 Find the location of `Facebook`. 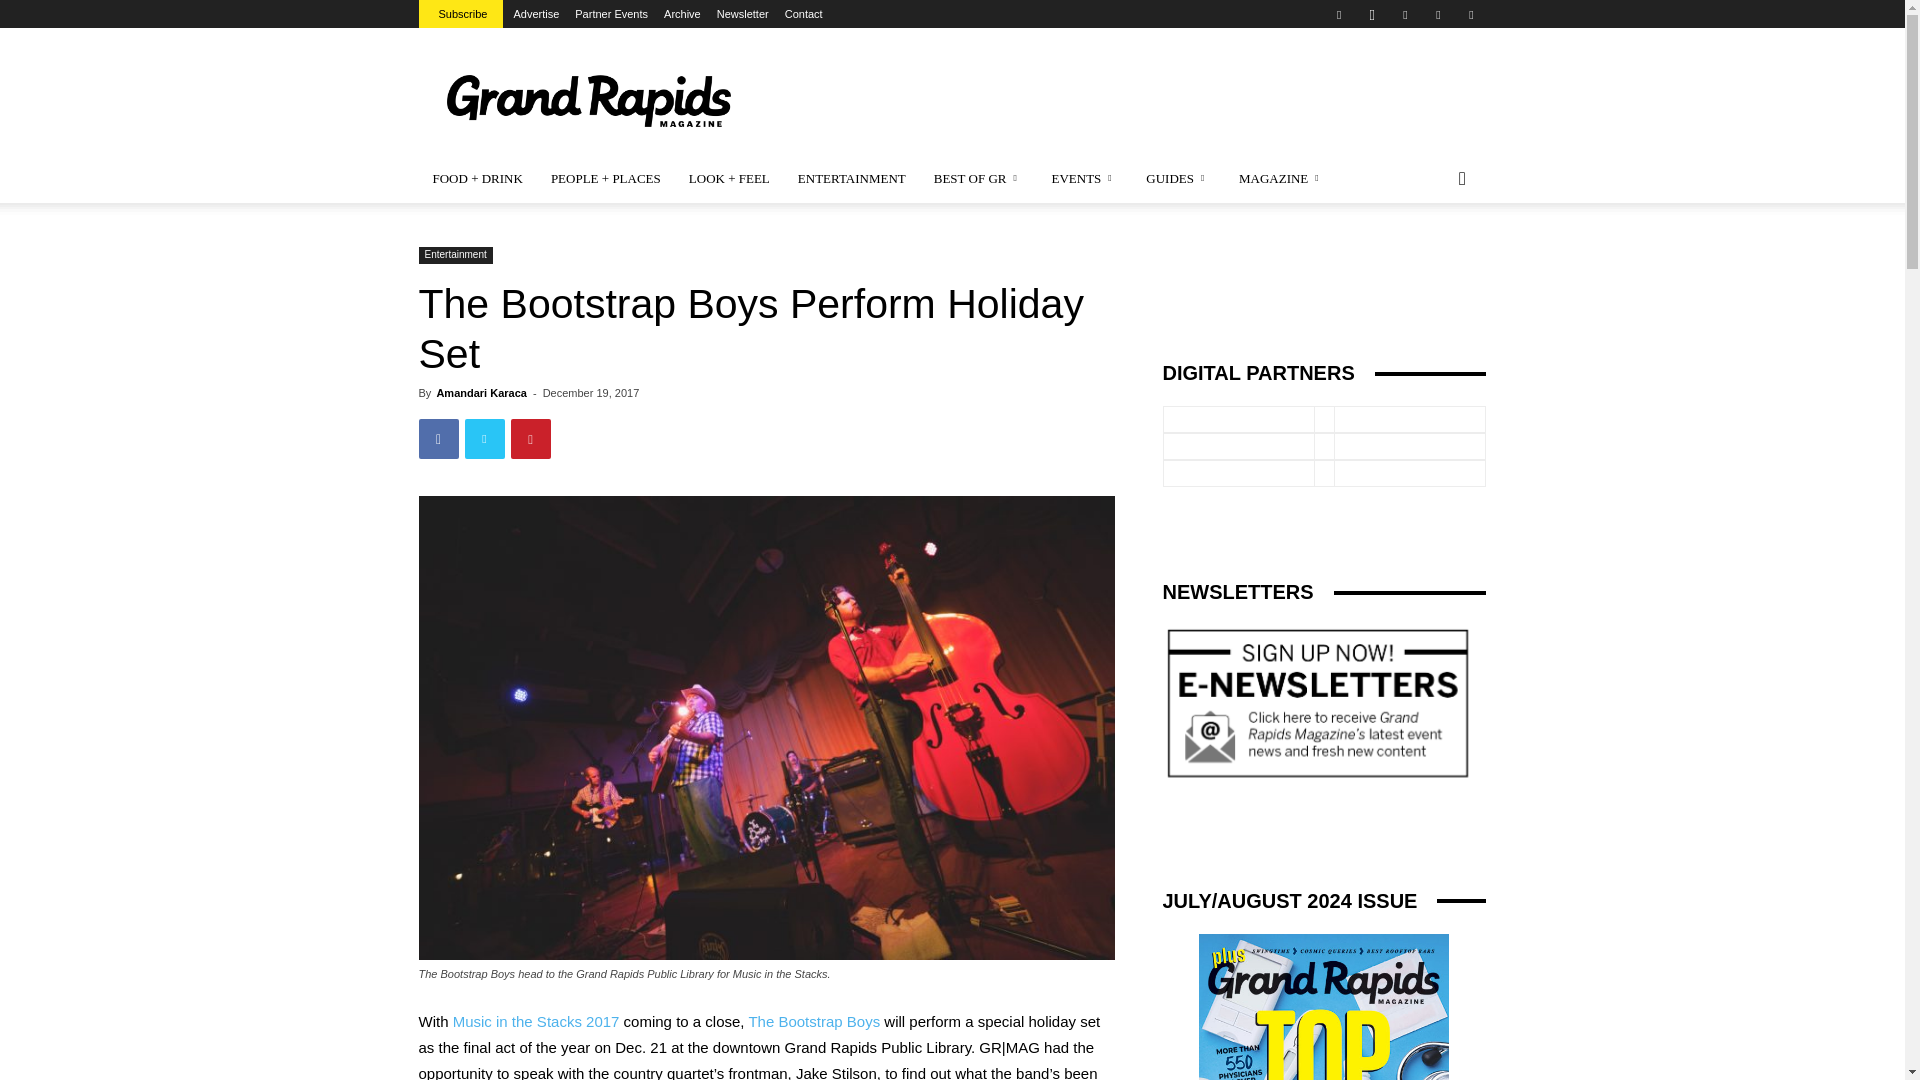

Facebook is located at coordinates (1338, 14).